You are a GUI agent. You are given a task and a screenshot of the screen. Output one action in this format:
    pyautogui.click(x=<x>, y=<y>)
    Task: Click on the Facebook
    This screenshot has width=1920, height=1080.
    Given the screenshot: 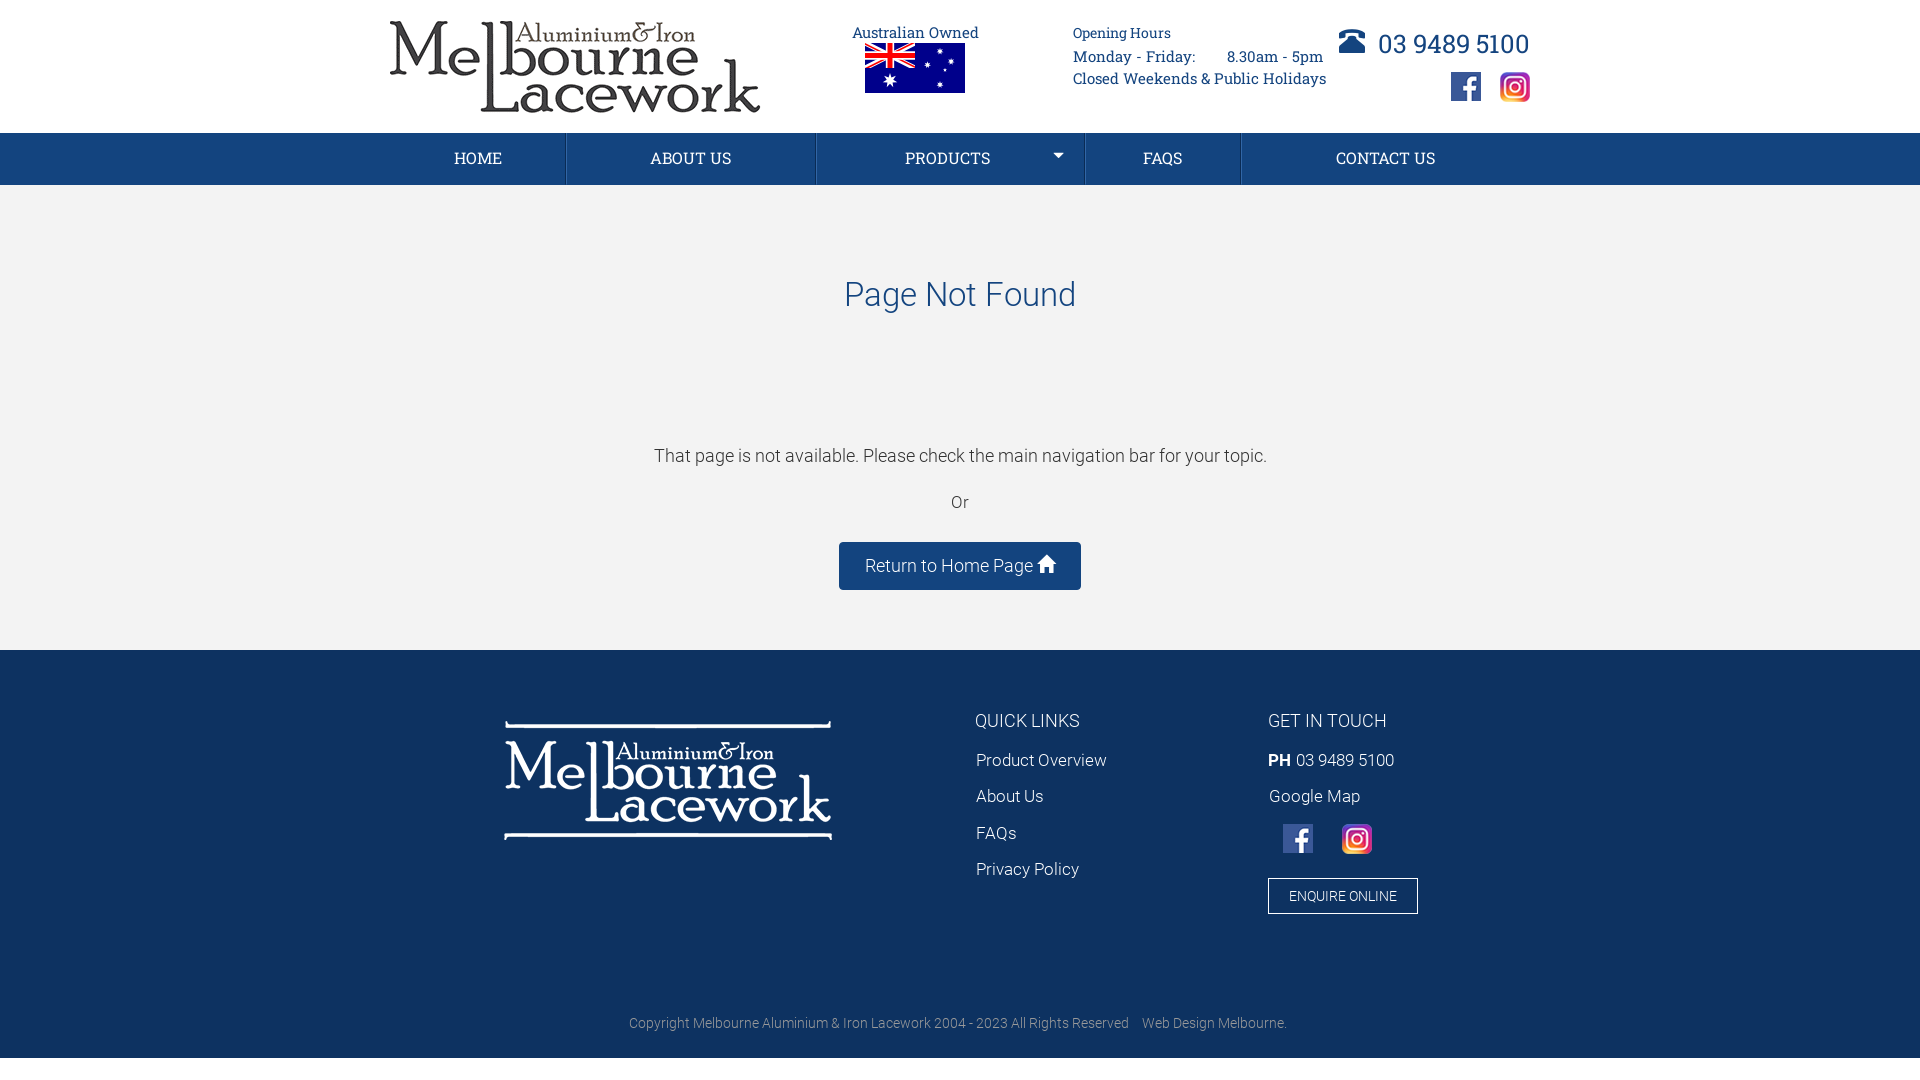 What is the action you would take?
    pyautogui.click(x=1297, y=839)
    